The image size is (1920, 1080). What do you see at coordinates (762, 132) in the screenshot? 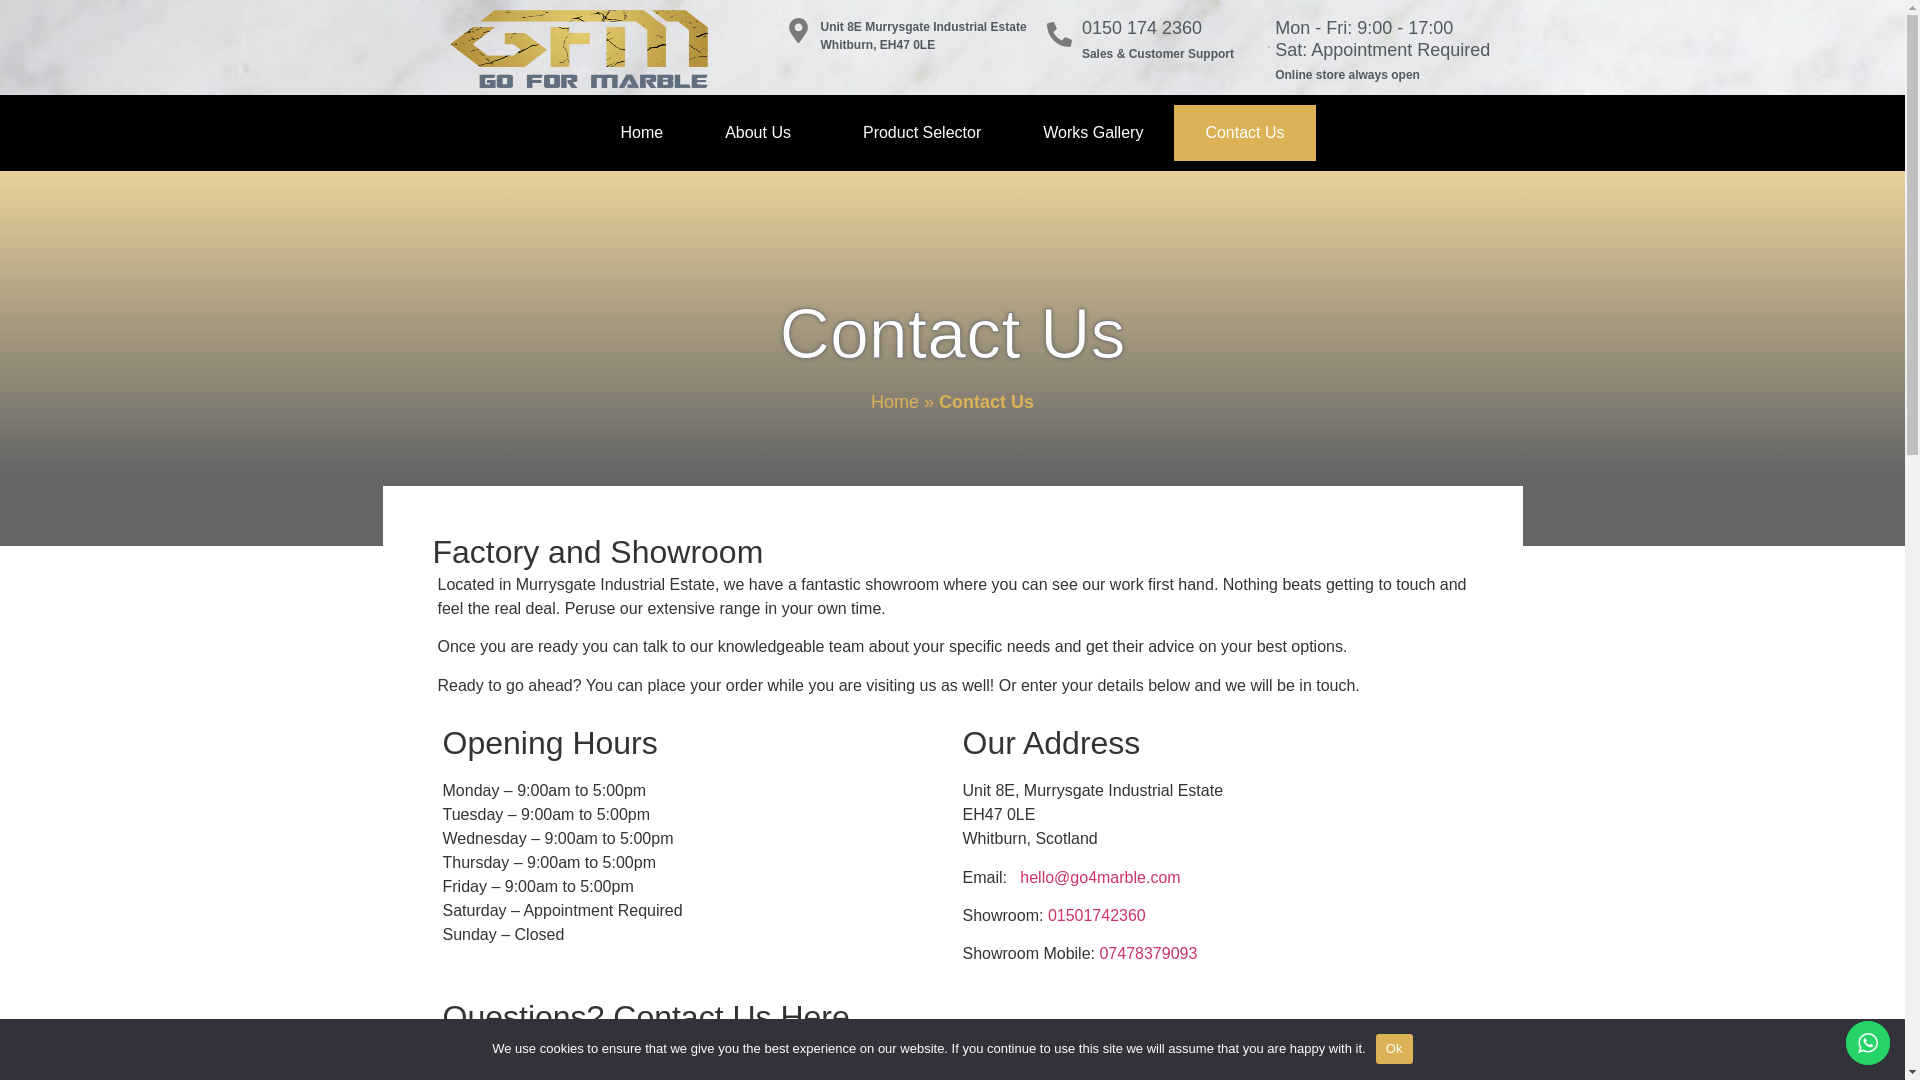
I see `About Us` at bounding box center [762, 132].